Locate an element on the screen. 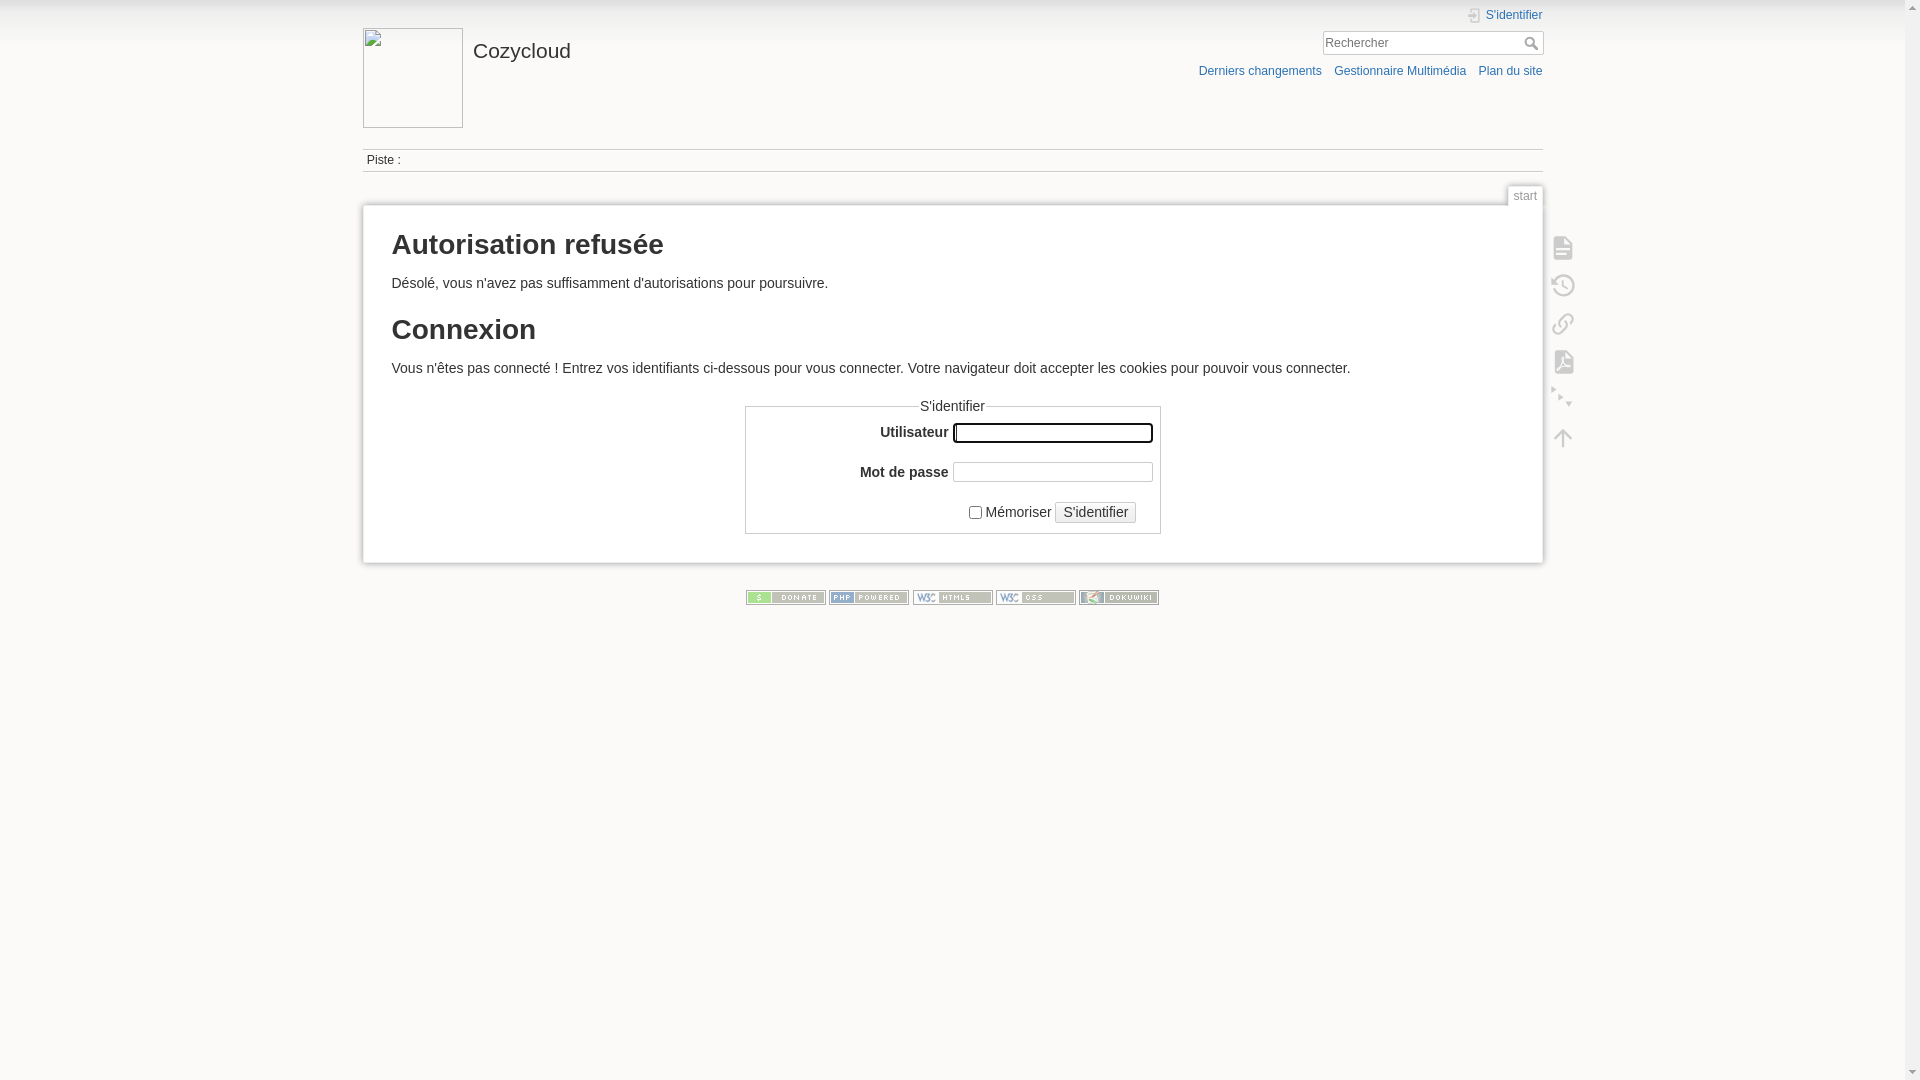 The width and height of the screenshot is (1920, 1080). S'identifier is located at coordinates (1504, 16).